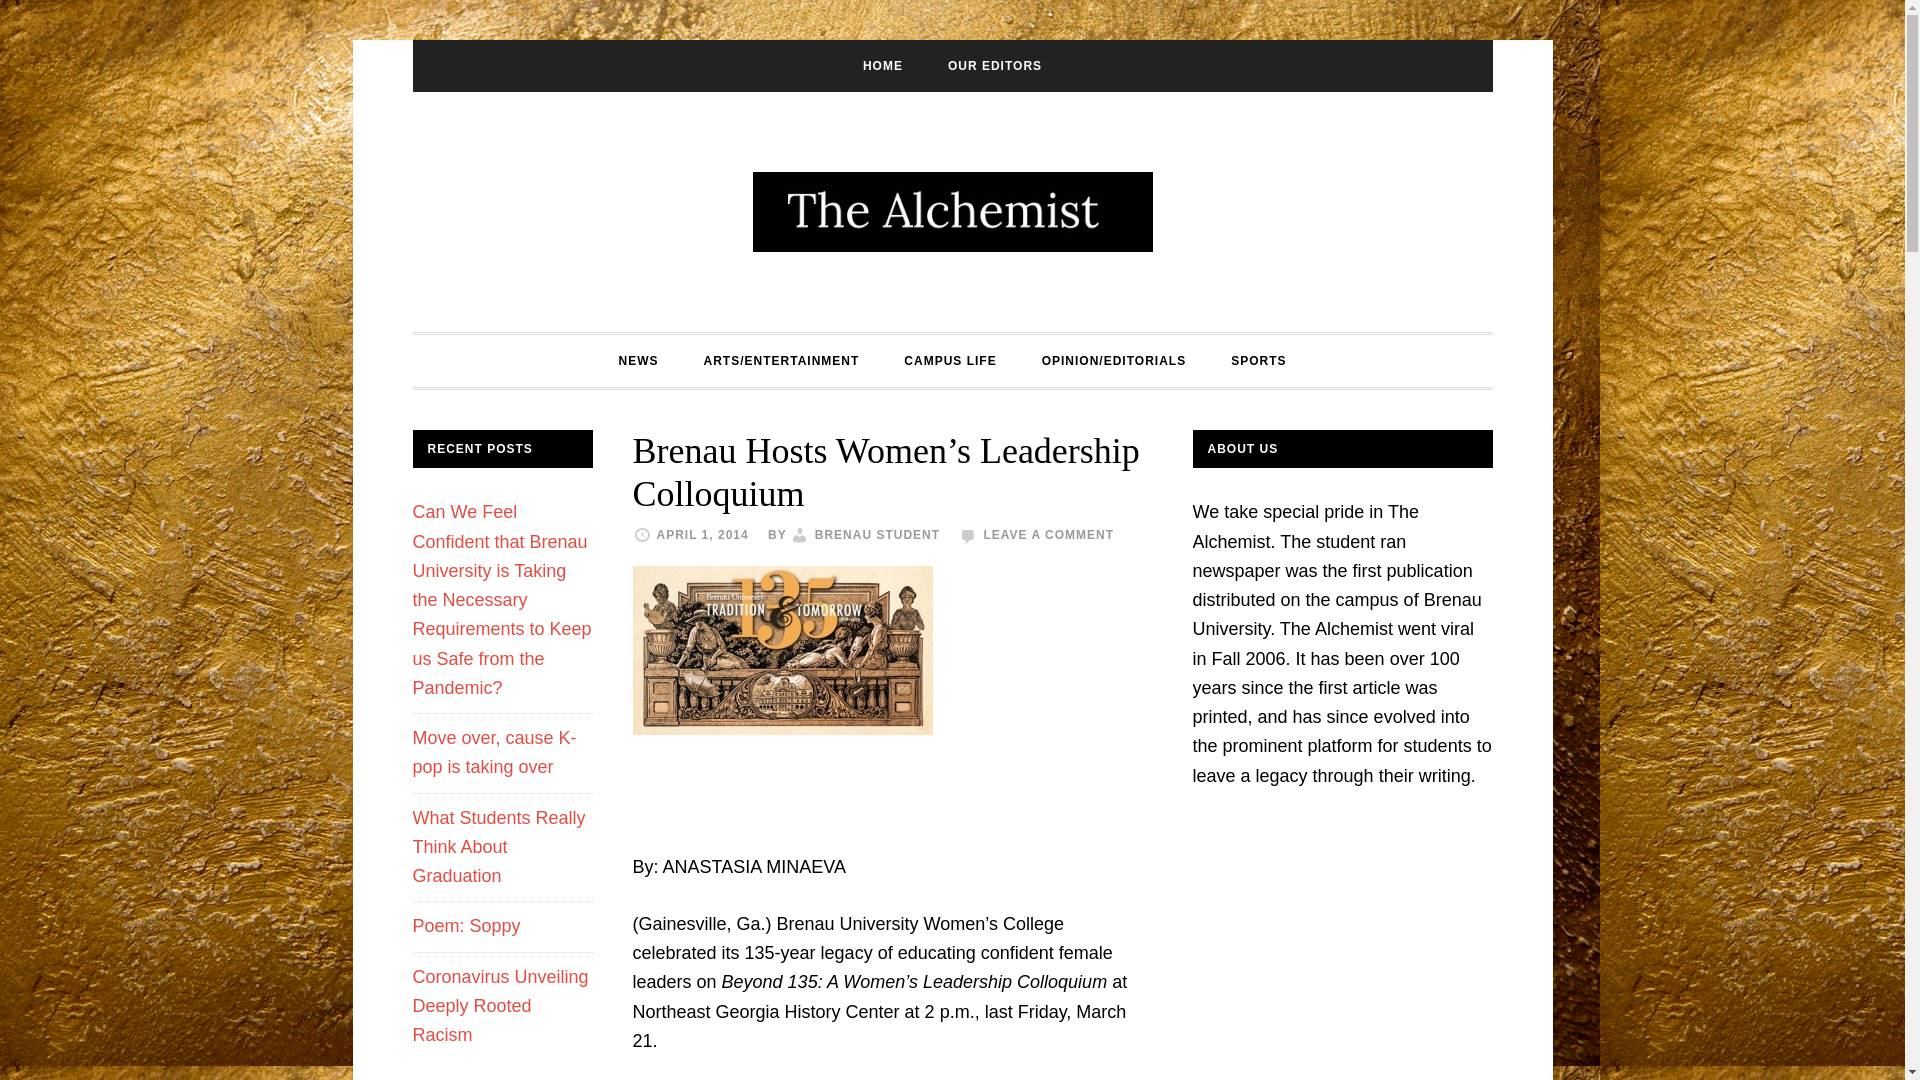 This screenshot has width=1920, height=1080. Describe the element at coordinates (498, 846) in the screenshot. I see `What Students Really Think About Graduation` at that location.